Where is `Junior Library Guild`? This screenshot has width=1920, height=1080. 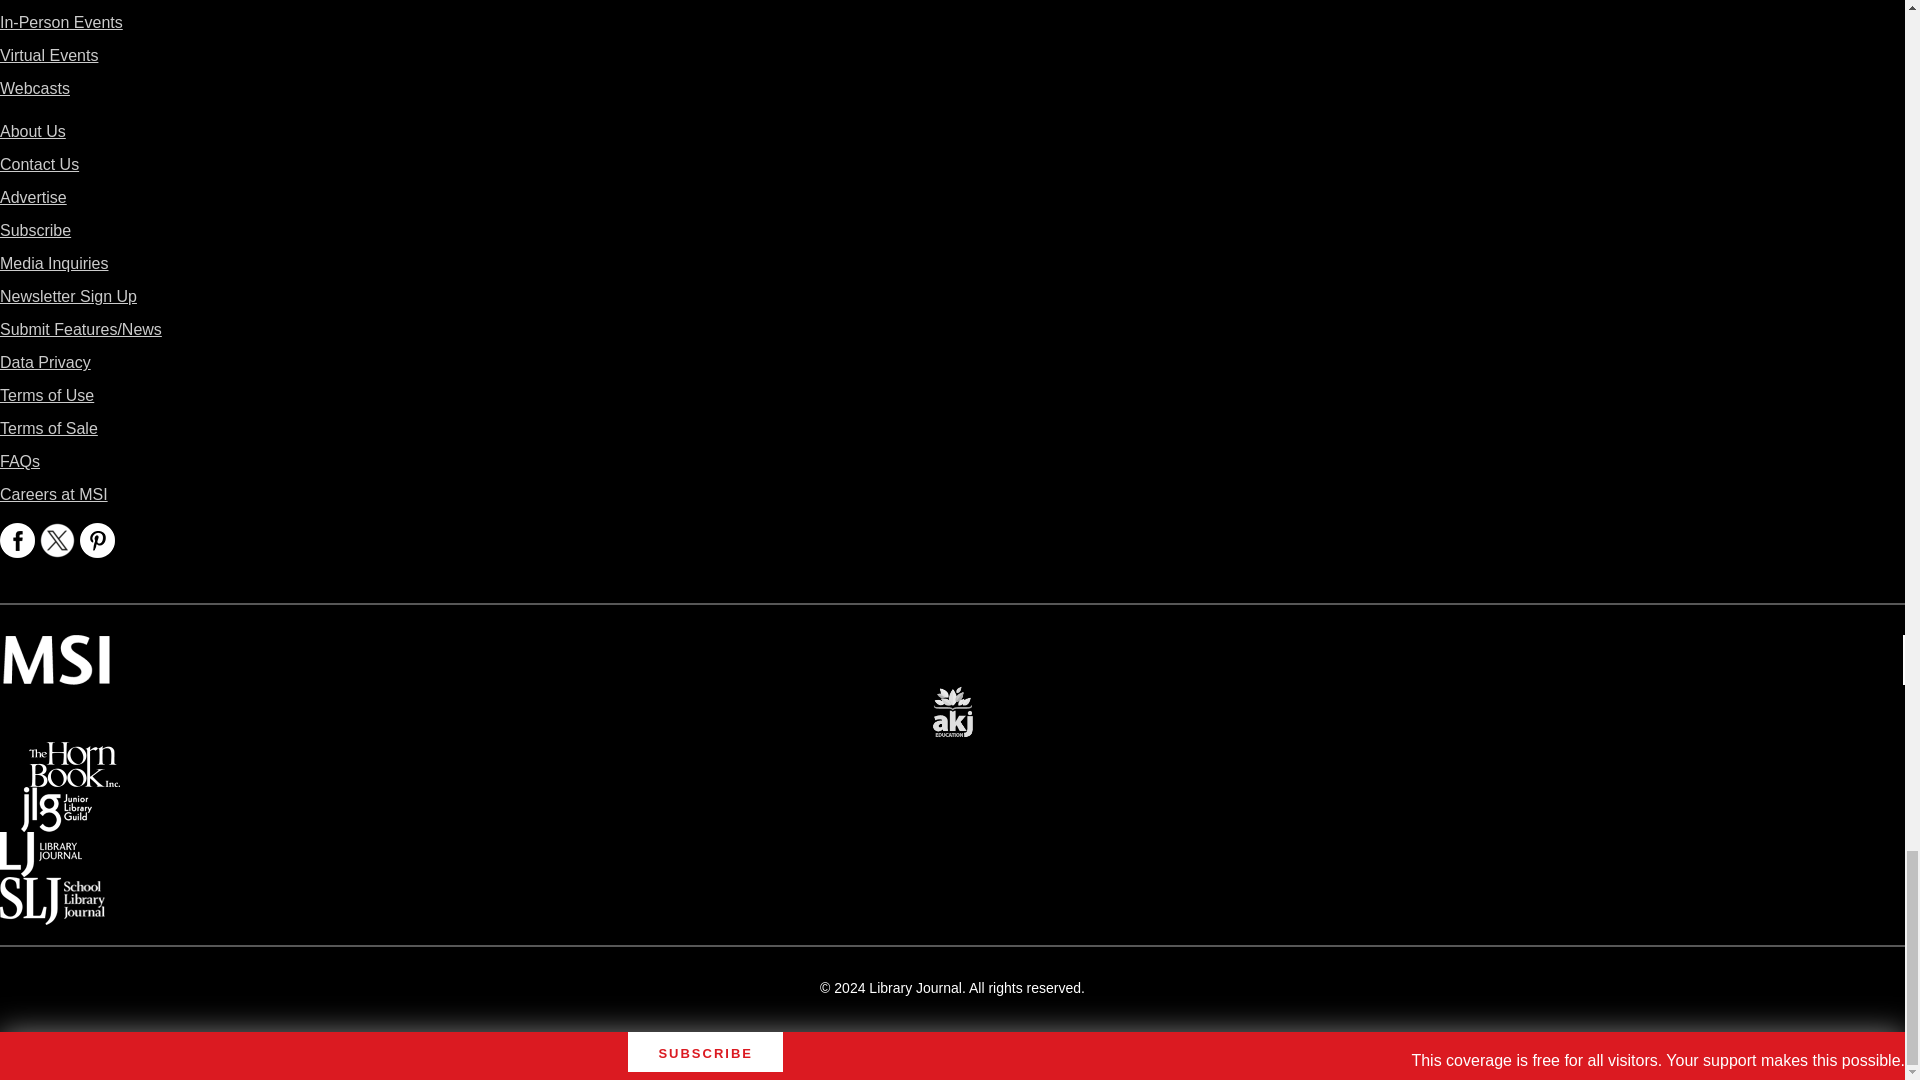
Junior Library Guild is located at coordinates (56, 800).